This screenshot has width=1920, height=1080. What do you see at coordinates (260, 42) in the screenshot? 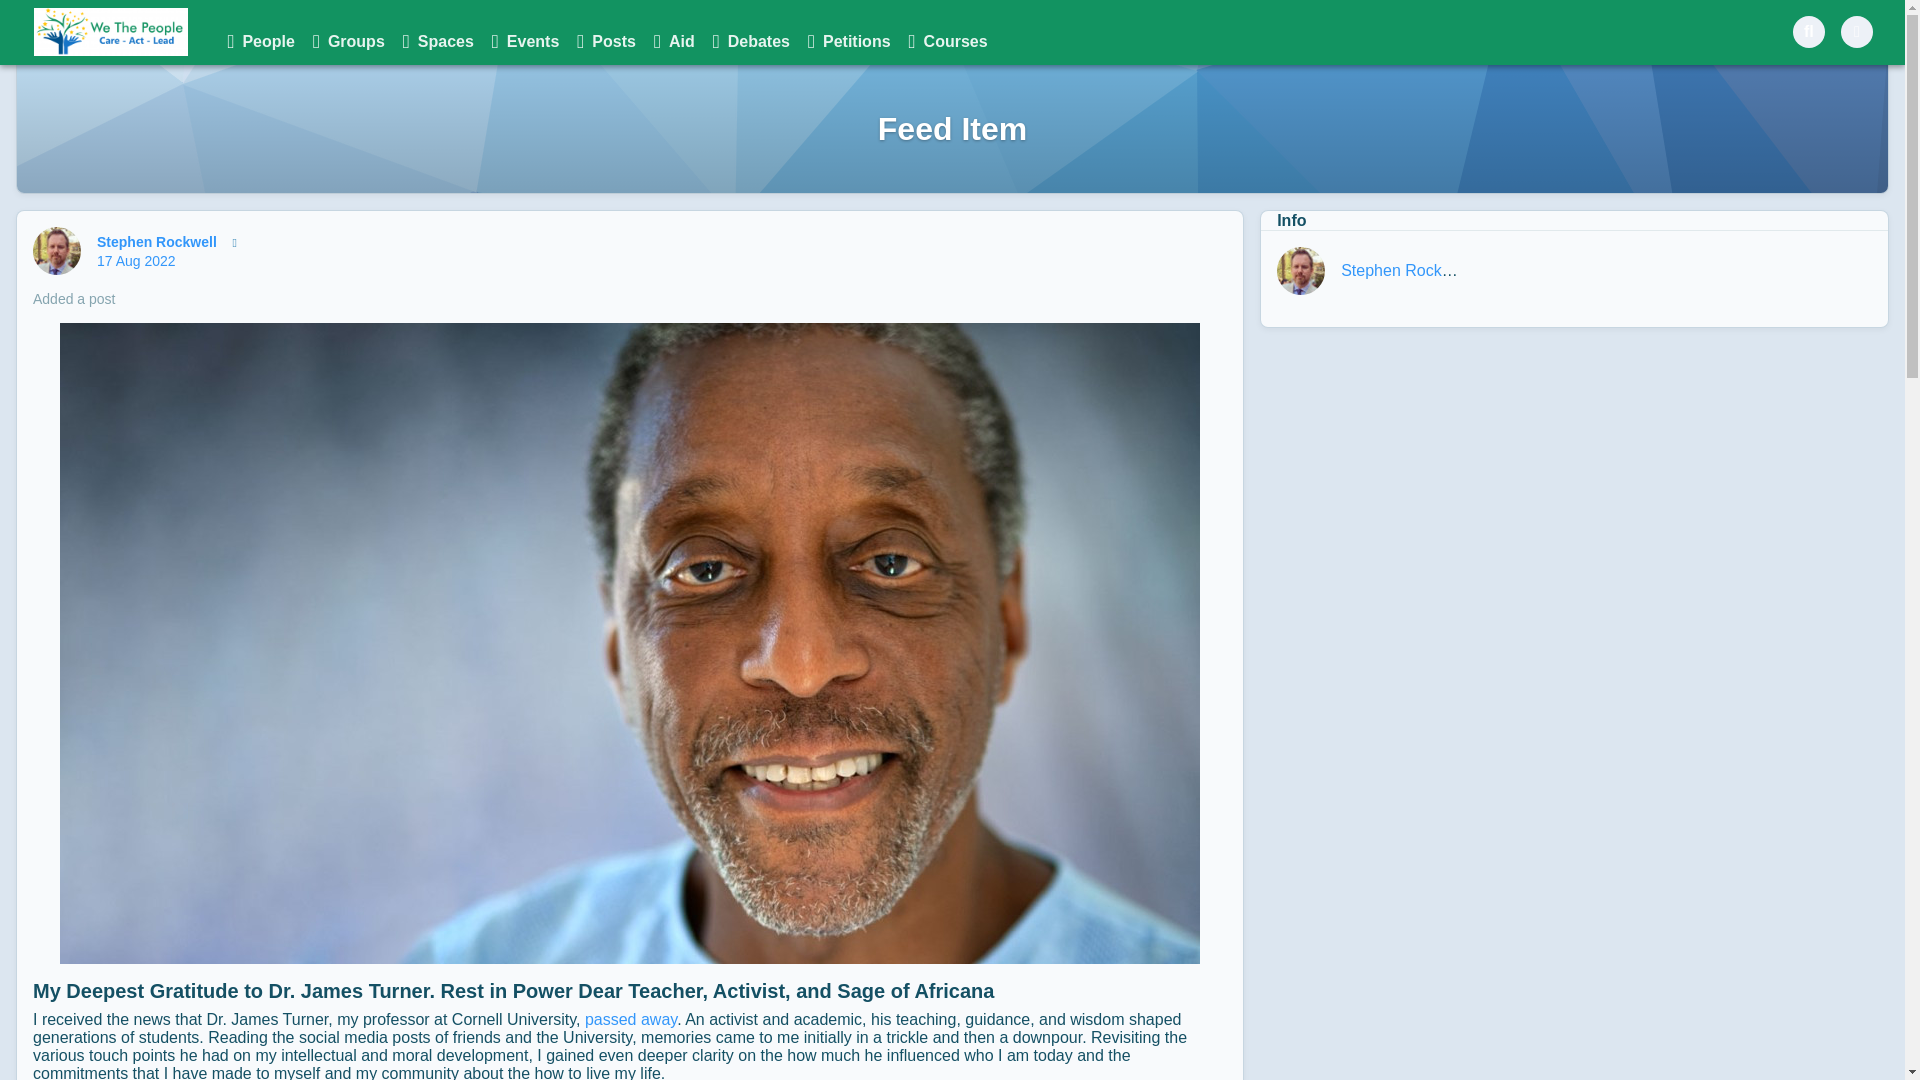
I see `People` at bounding box center [260, 42].